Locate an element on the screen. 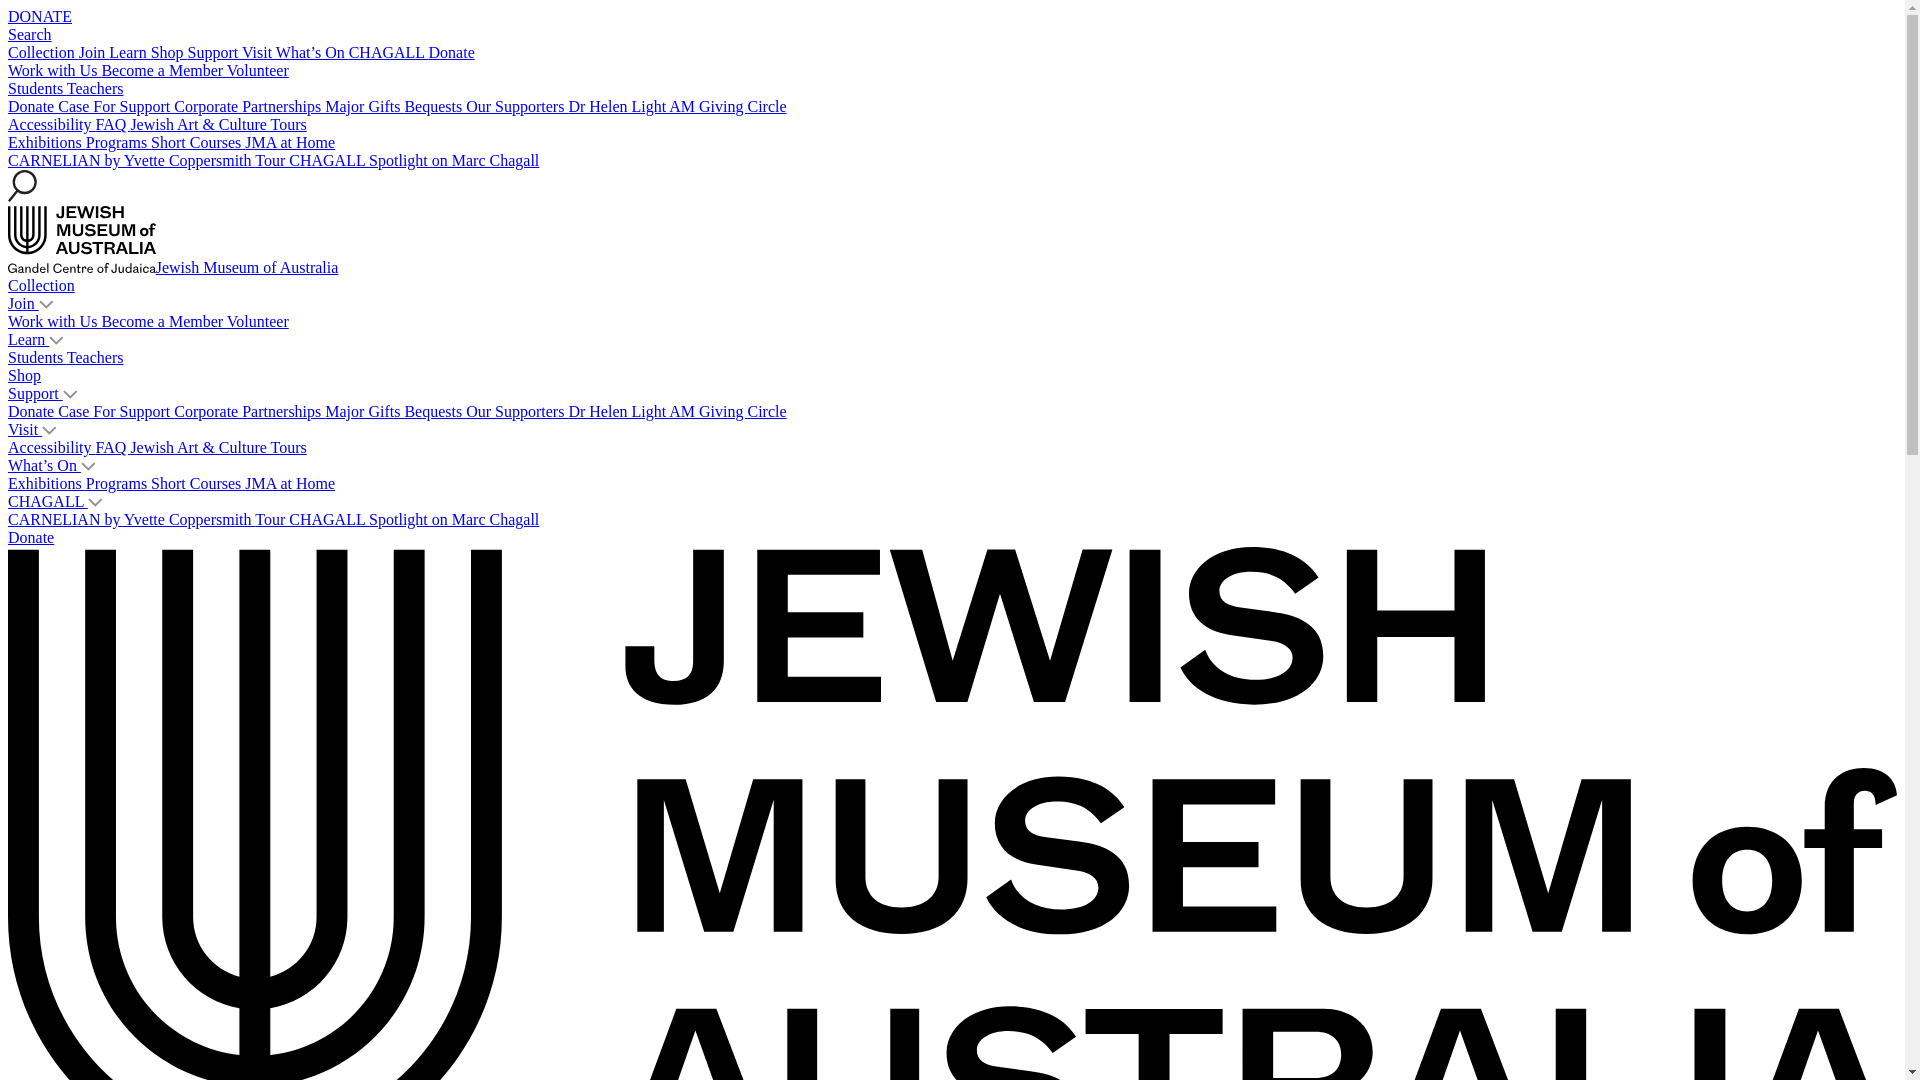  Donate is located at coordinates (33, 412).